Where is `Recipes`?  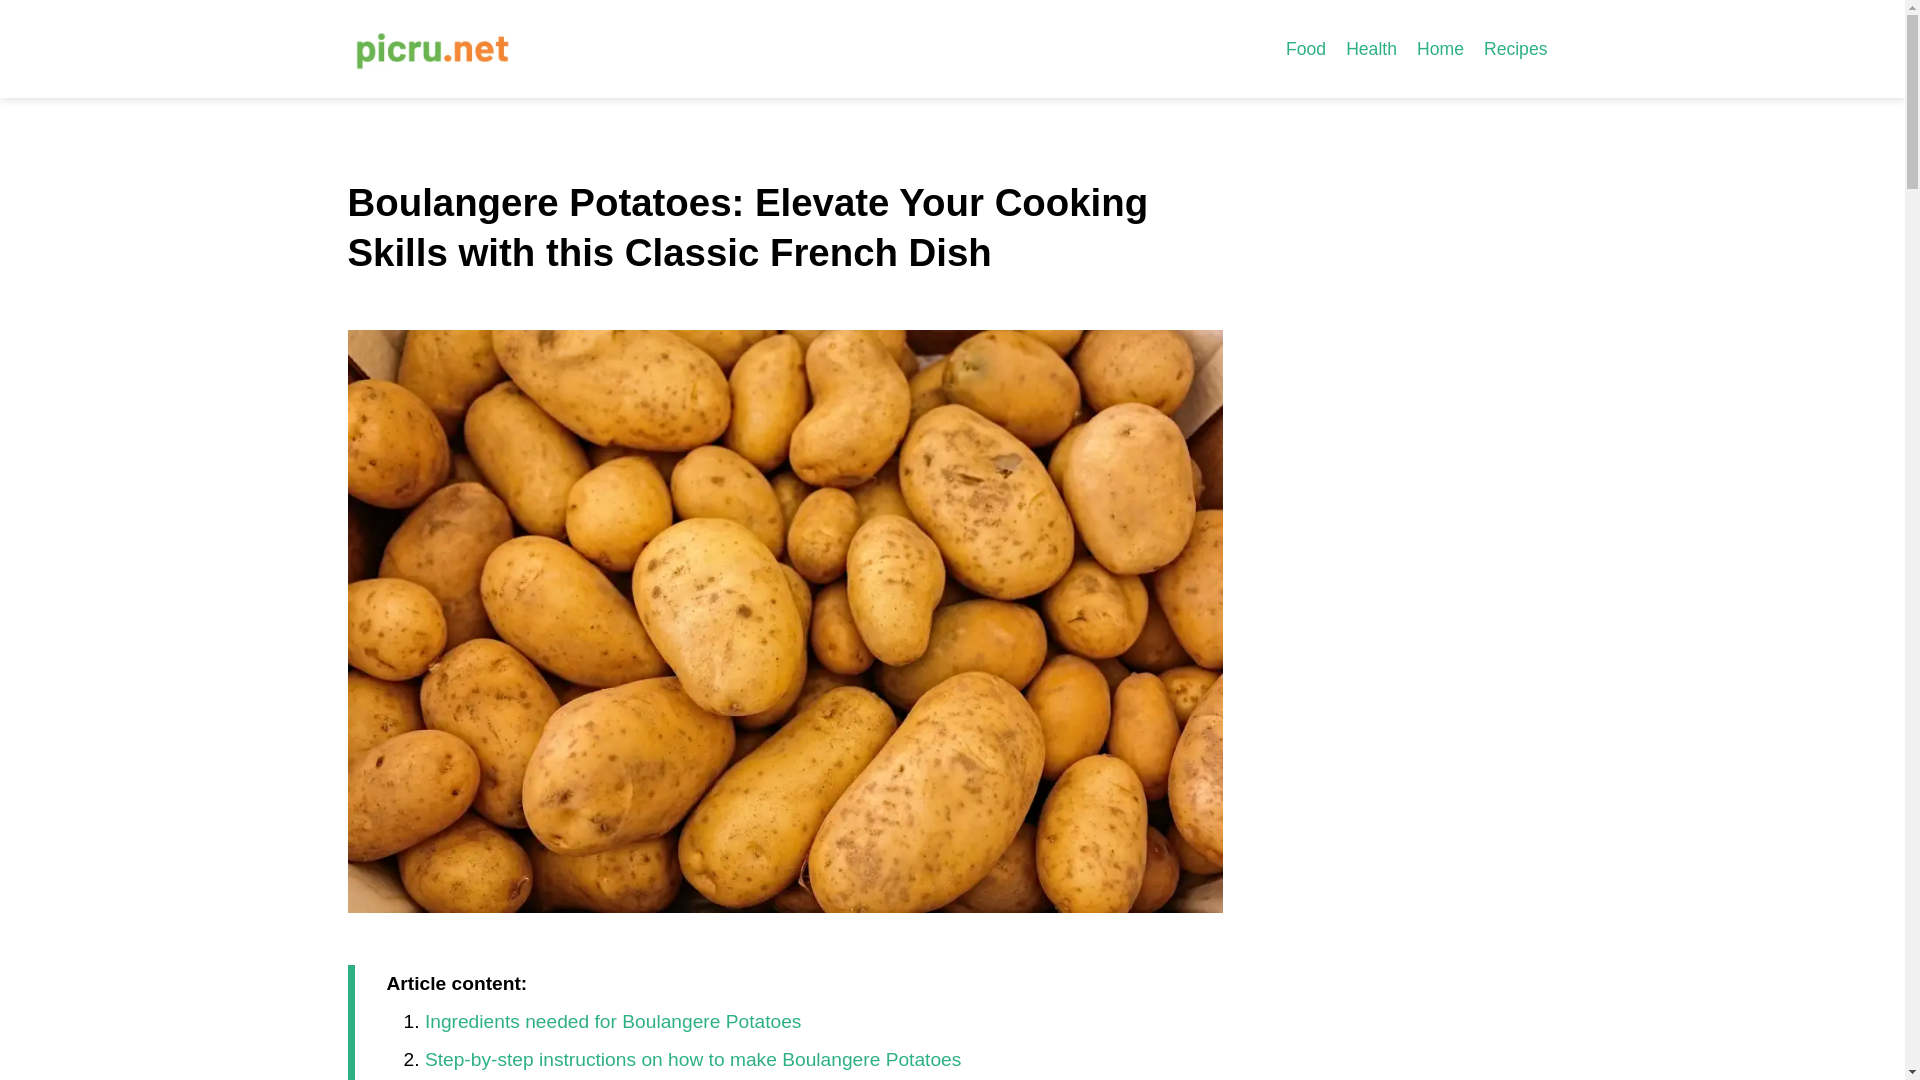 Recipes is located at coordinates (1516, 48).